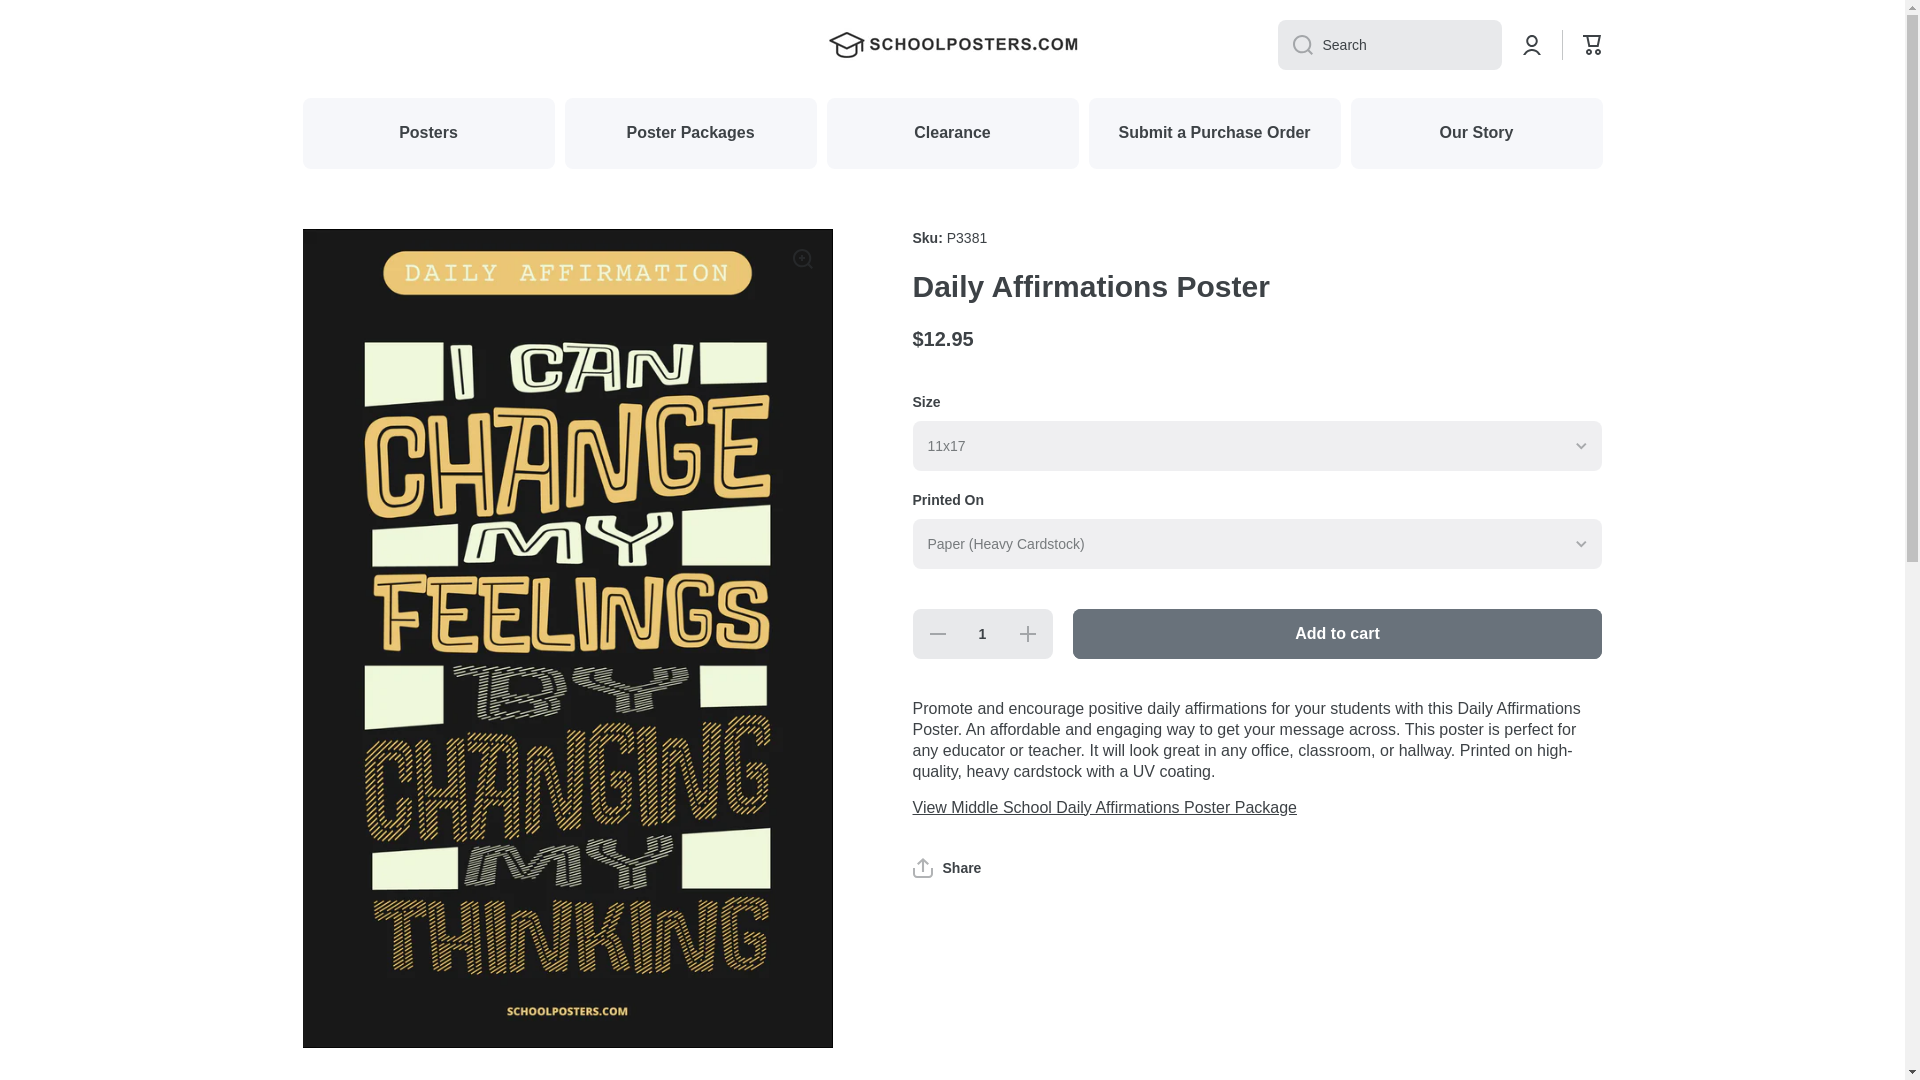 Image resolution: width=1920 pixels, height=1080 pixels. What do you see at coordinates (1104, 808) in the screenshot?
I see `View Middle School Daily Affirmations Poster Package` at bounding box center [1104, 808].